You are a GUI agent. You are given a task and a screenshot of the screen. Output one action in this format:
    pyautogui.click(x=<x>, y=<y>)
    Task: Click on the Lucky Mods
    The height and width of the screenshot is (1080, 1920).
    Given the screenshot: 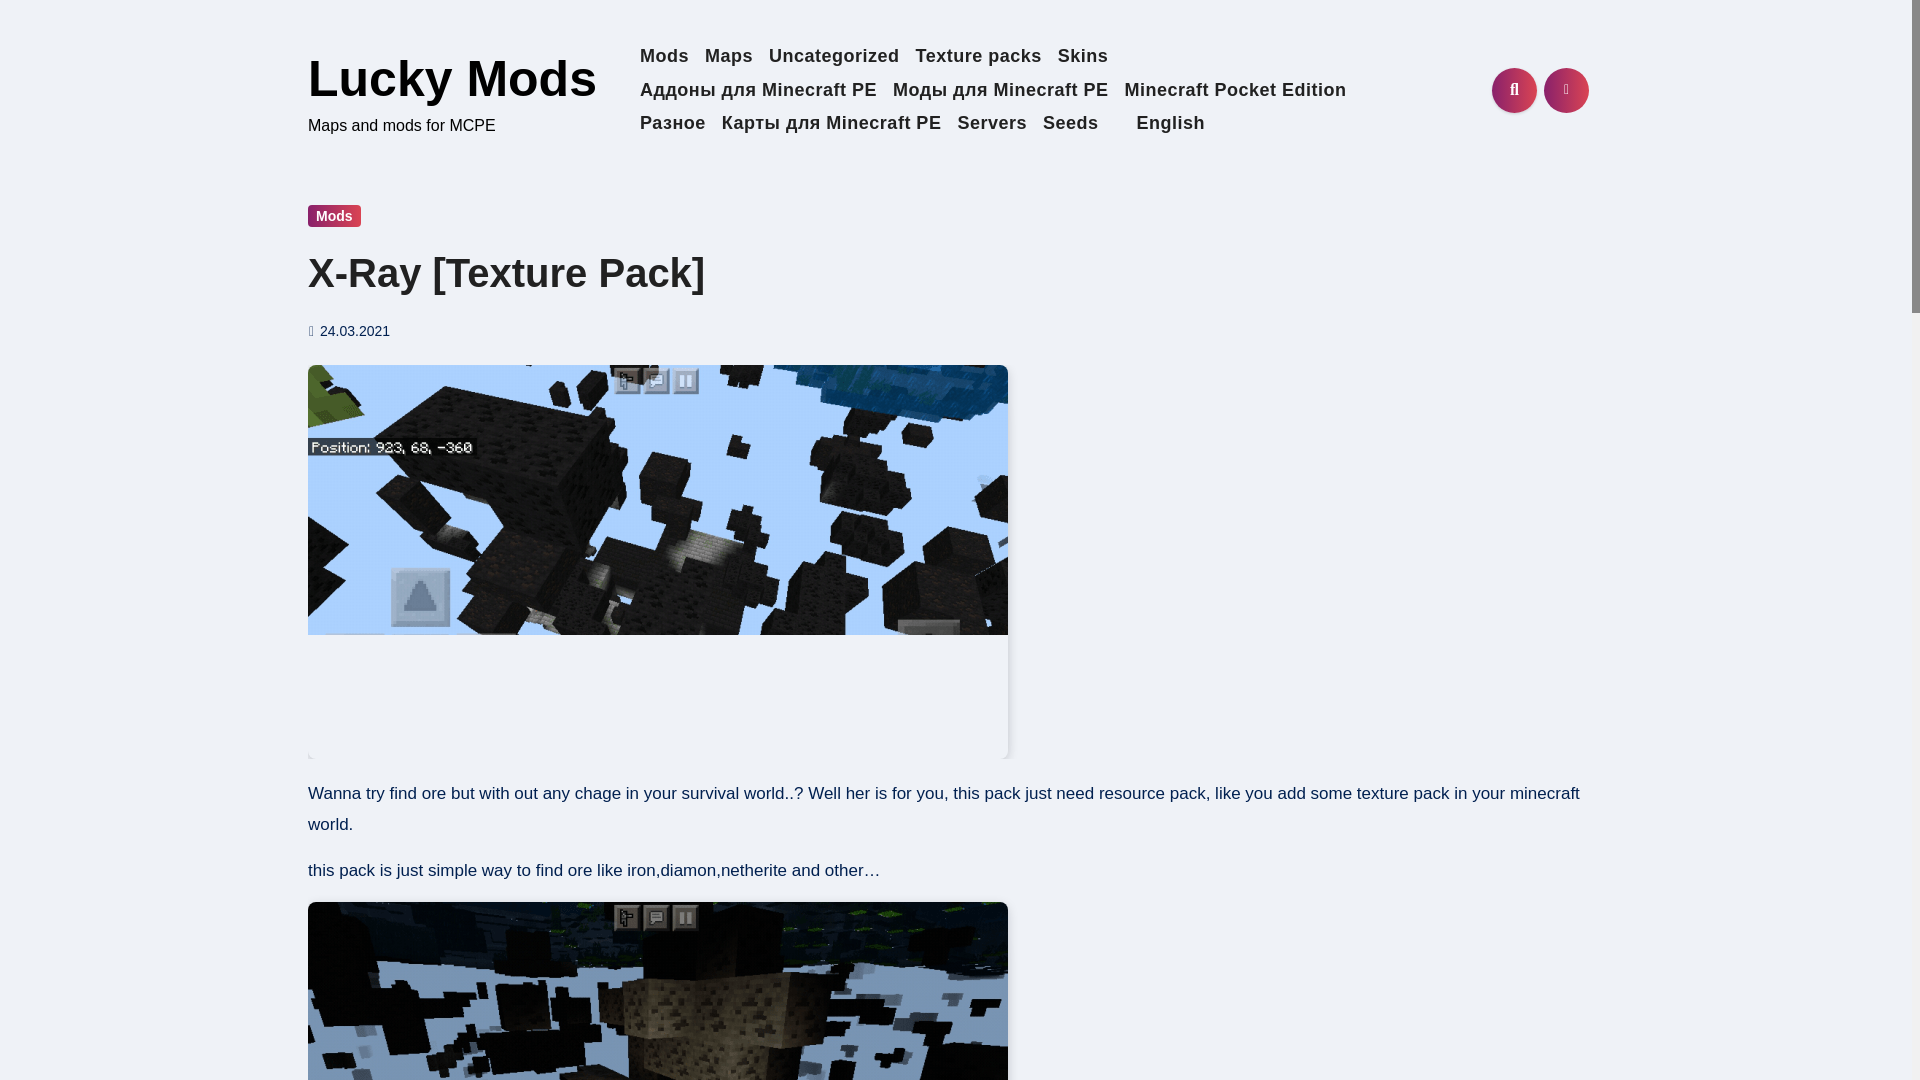 What is the action you would take?
    pyautogui.click(x=452, y=78)
    